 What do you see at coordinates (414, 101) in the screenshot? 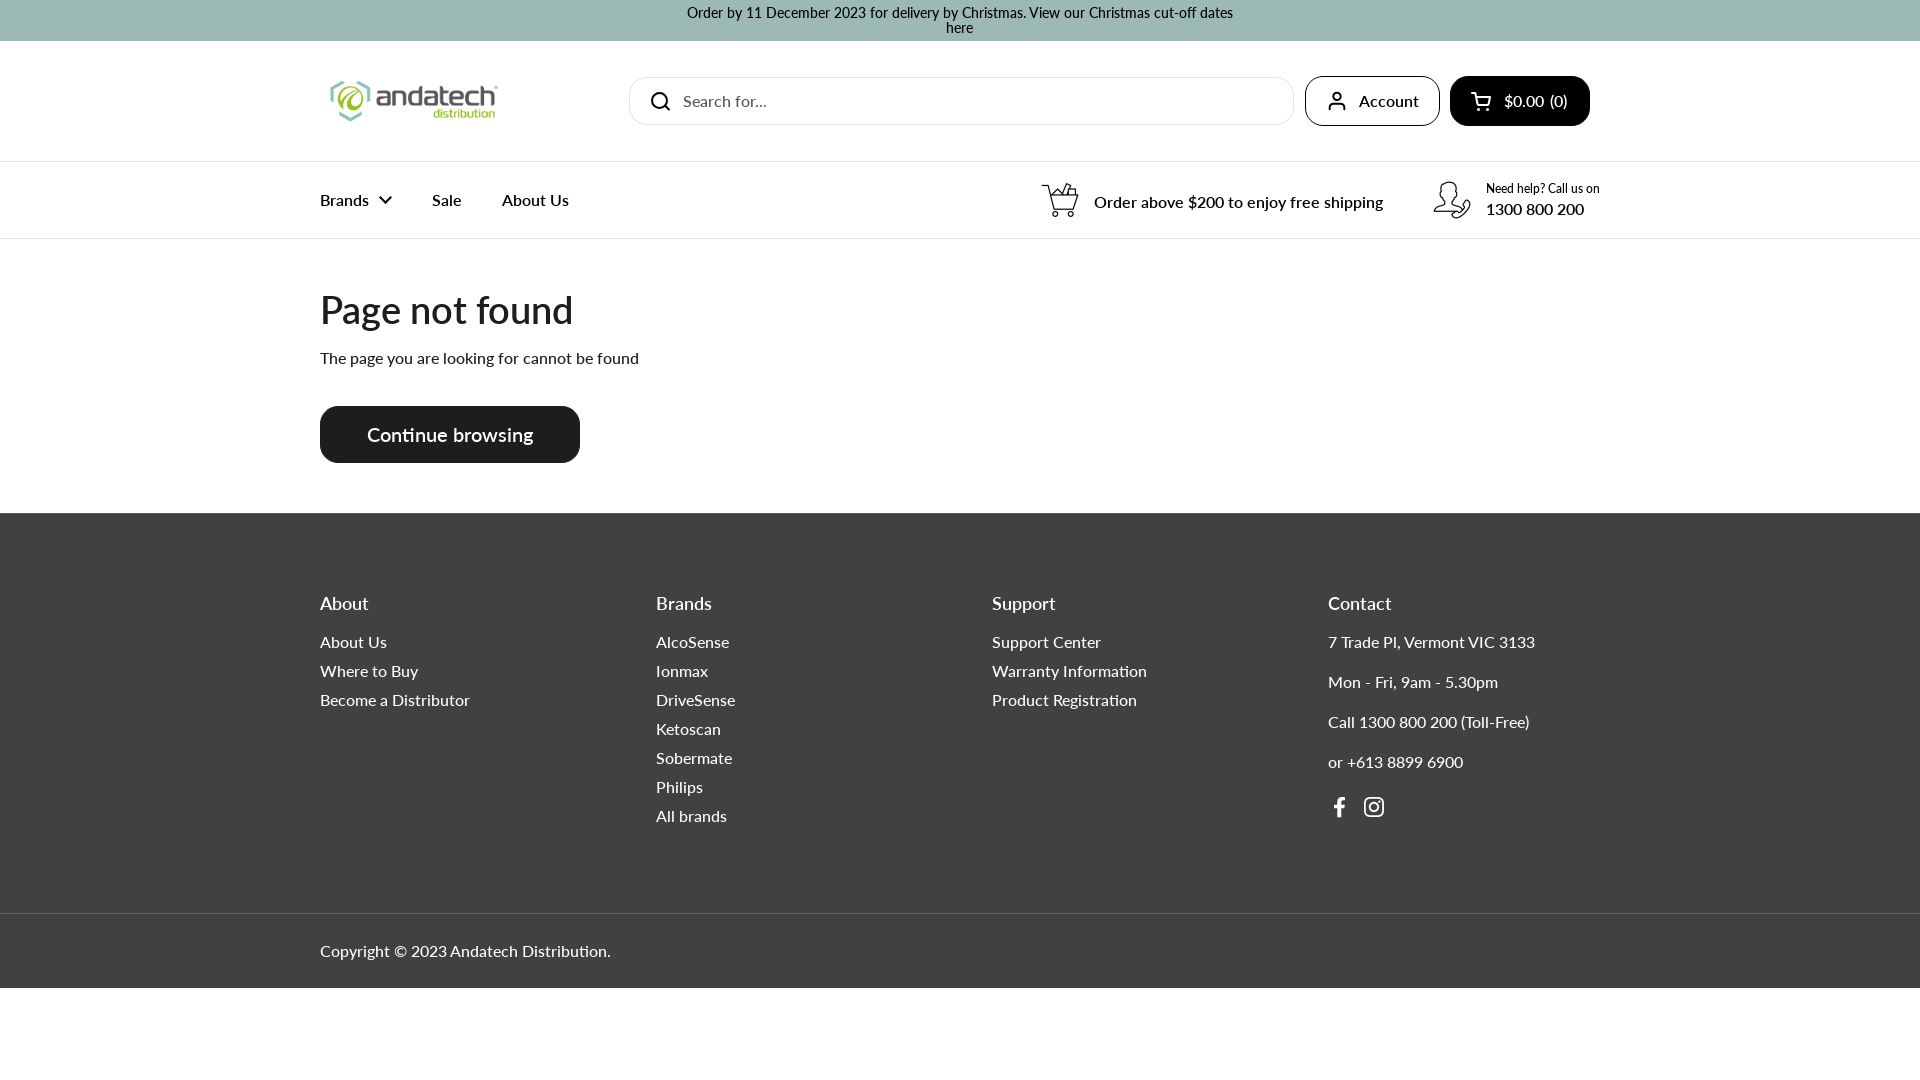
I see `Andatech Distribution` at bounding box center [414, 101].